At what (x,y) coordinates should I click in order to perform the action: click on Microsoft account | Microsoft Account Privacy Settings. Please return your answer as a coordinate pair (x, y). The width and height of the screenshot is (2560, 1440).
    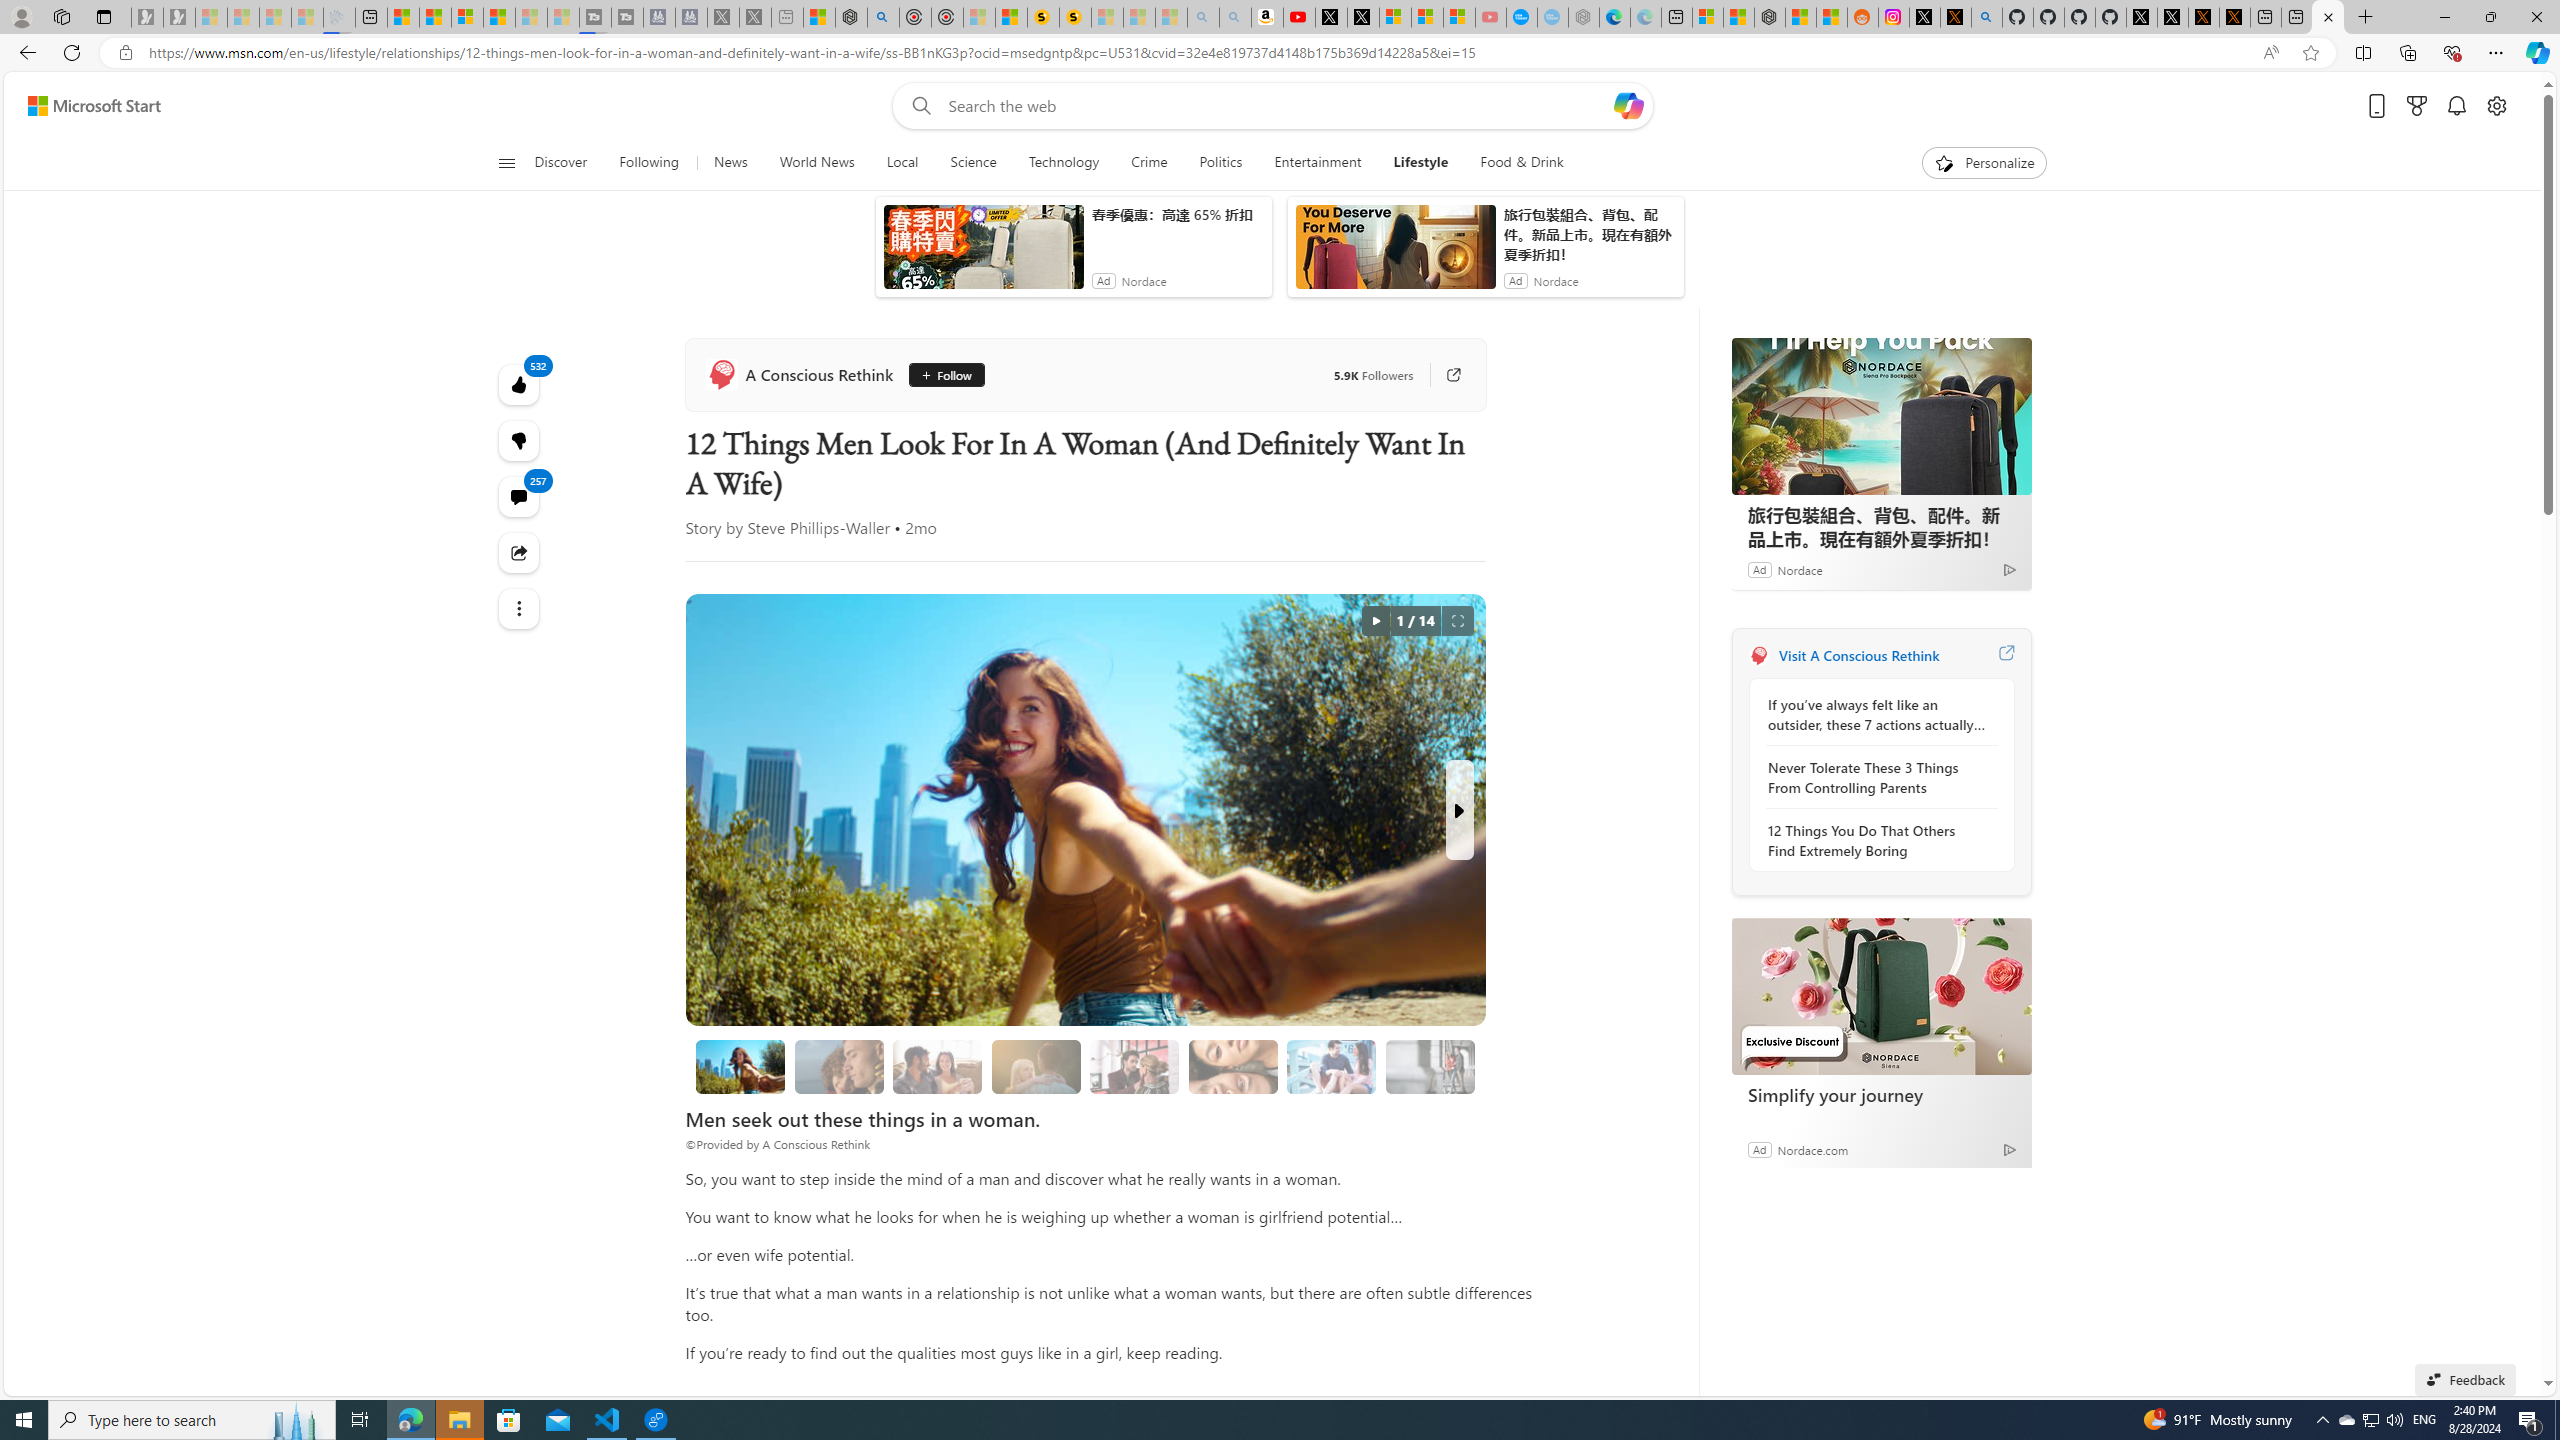
    Looking at the image, I should click on (1676, 17).